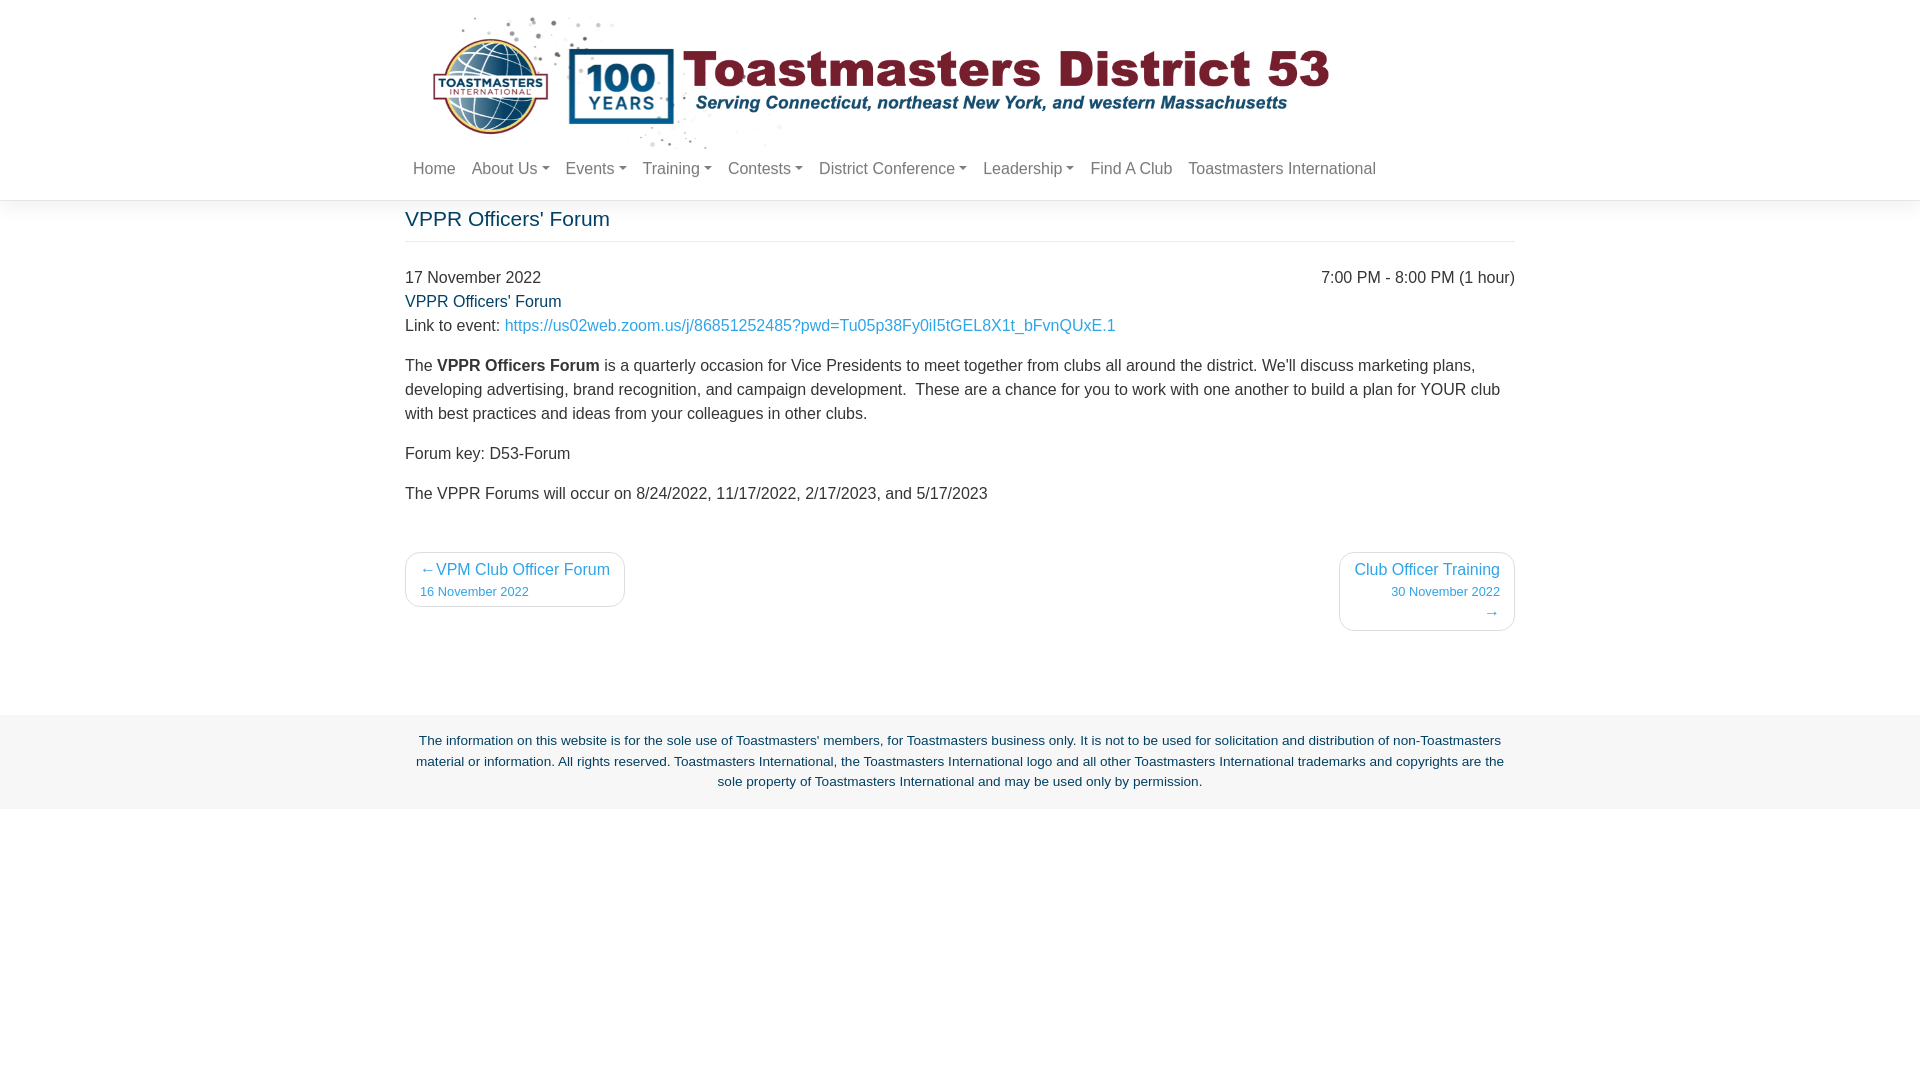  Describe the element at coordinates (511, 169) in the screenshot. I see `Toastmasters International` at that location.